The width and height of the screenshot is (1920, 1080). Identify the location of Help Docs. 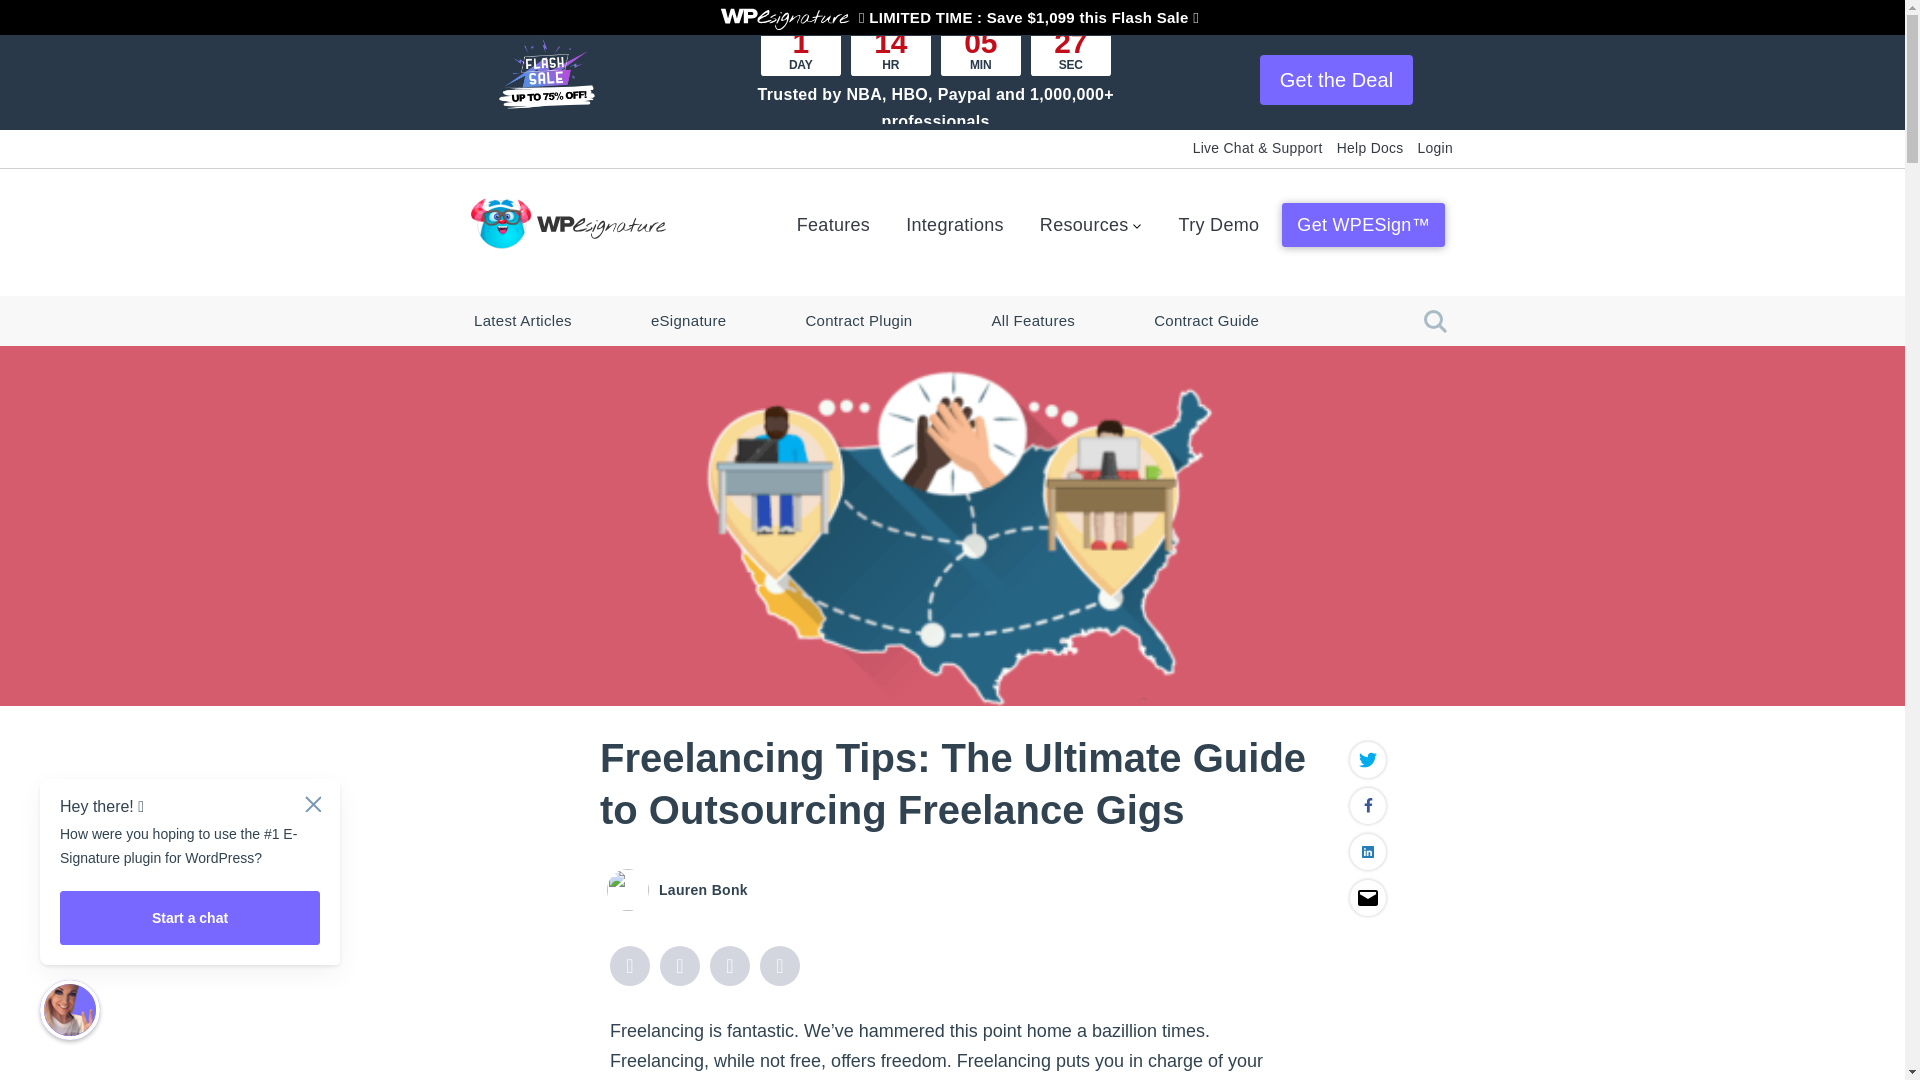
(1370, 146).